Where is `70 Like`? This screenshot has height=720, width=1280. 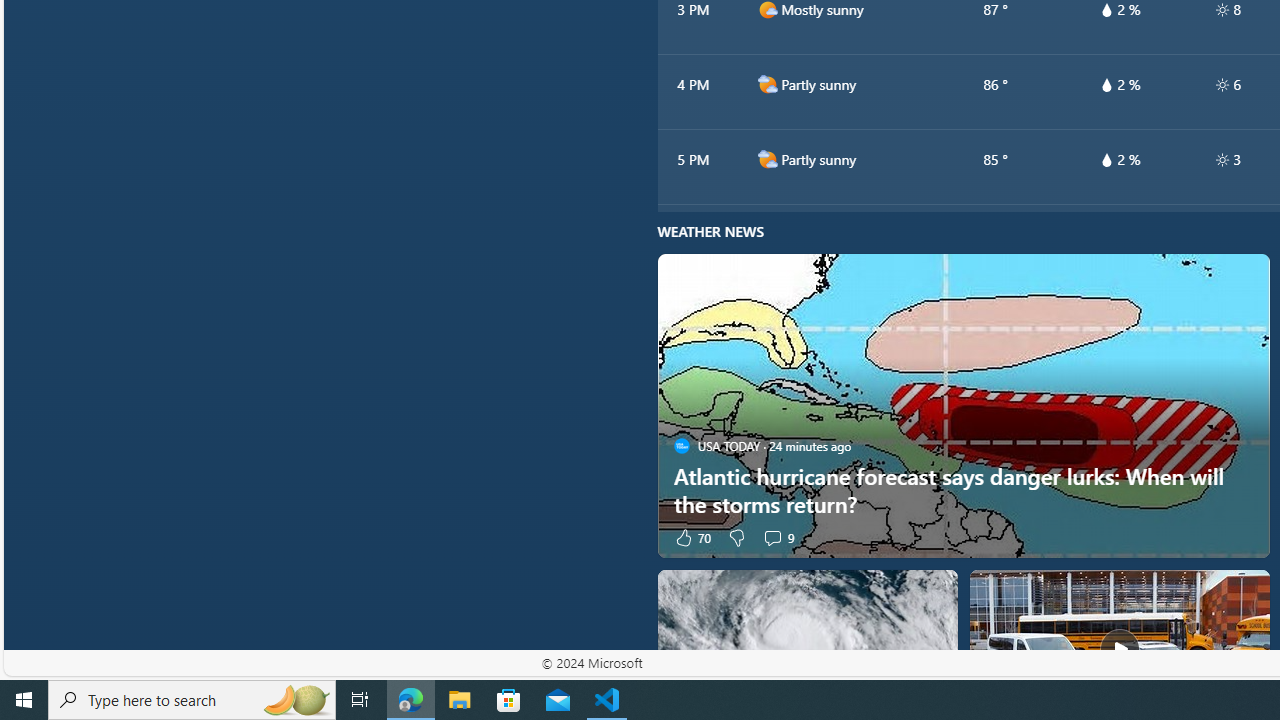 70 Like is located at coordinates (692, 537).